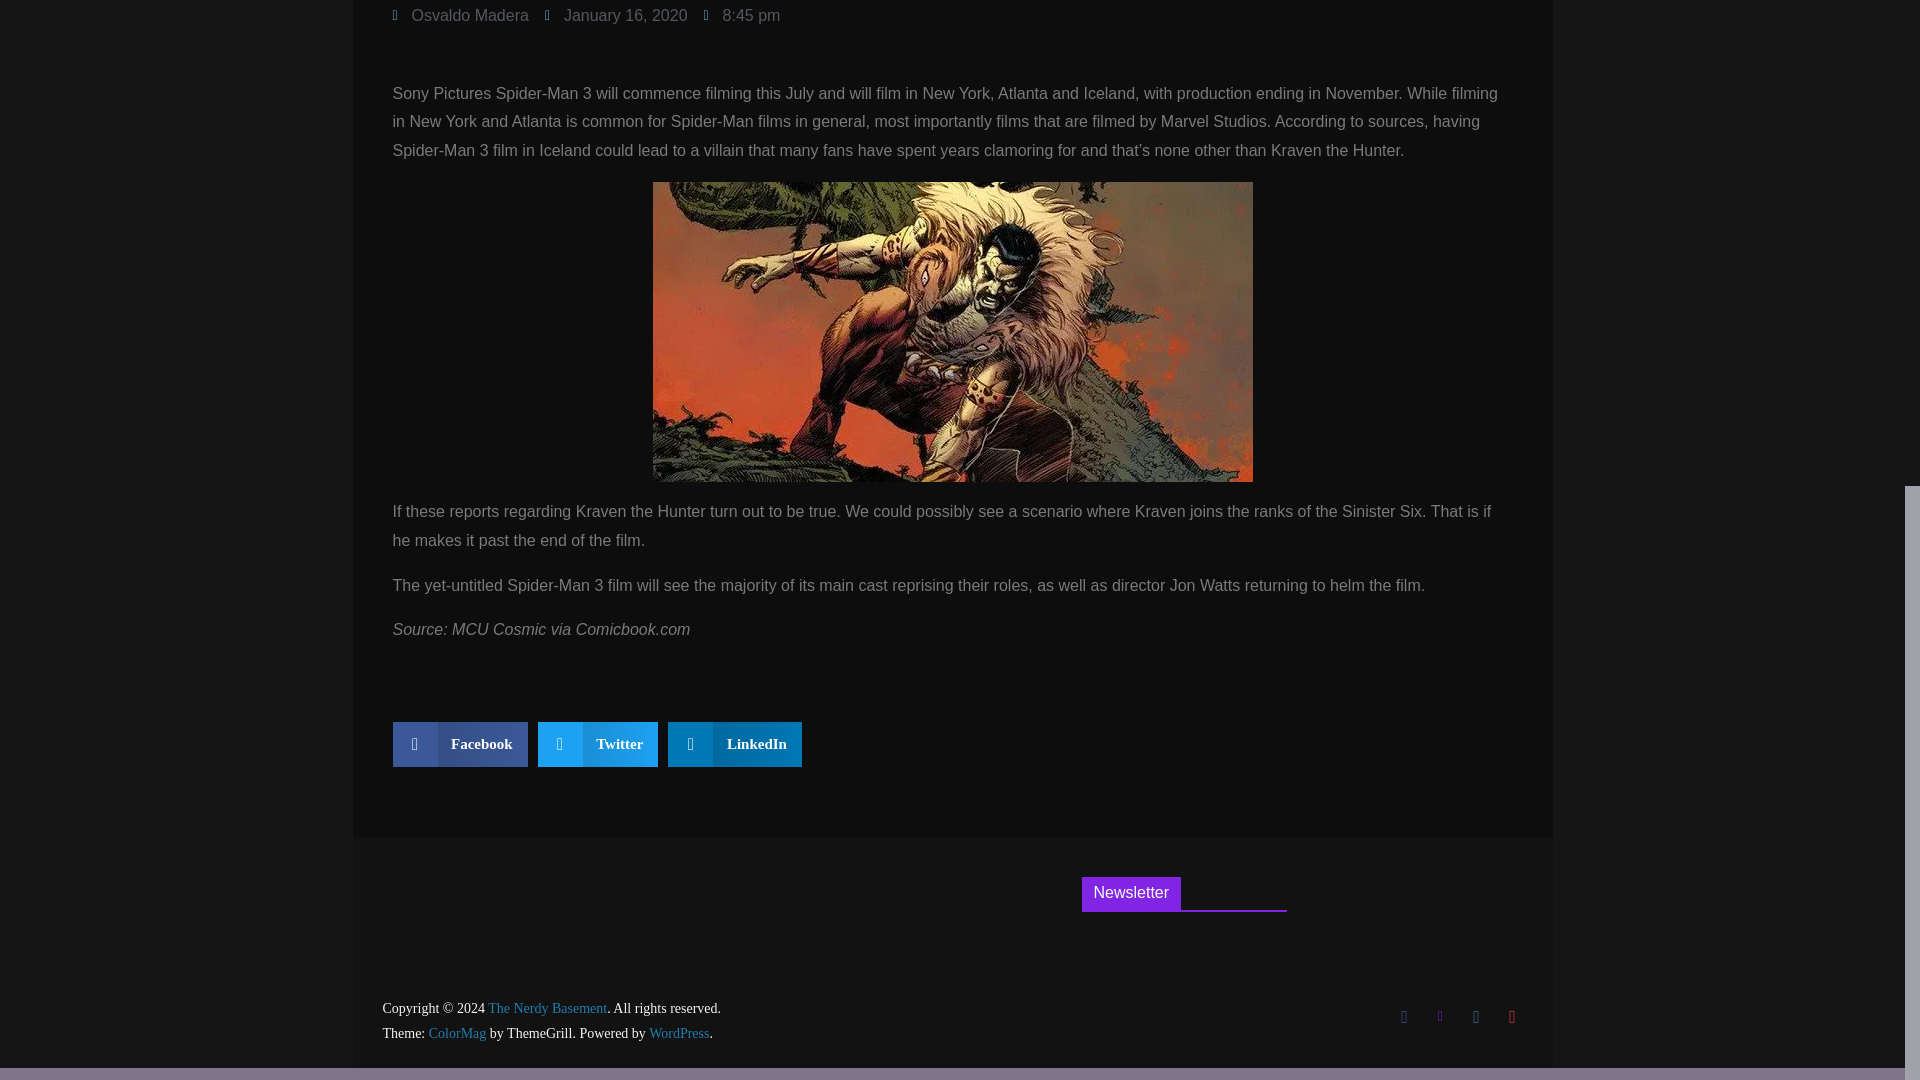 The height and width of the screenshot is (1080, 1920). What do you see at coordinates (616, 16) in the screenshot?
I see `January 16, 2020` at bounding box center [616, 16].